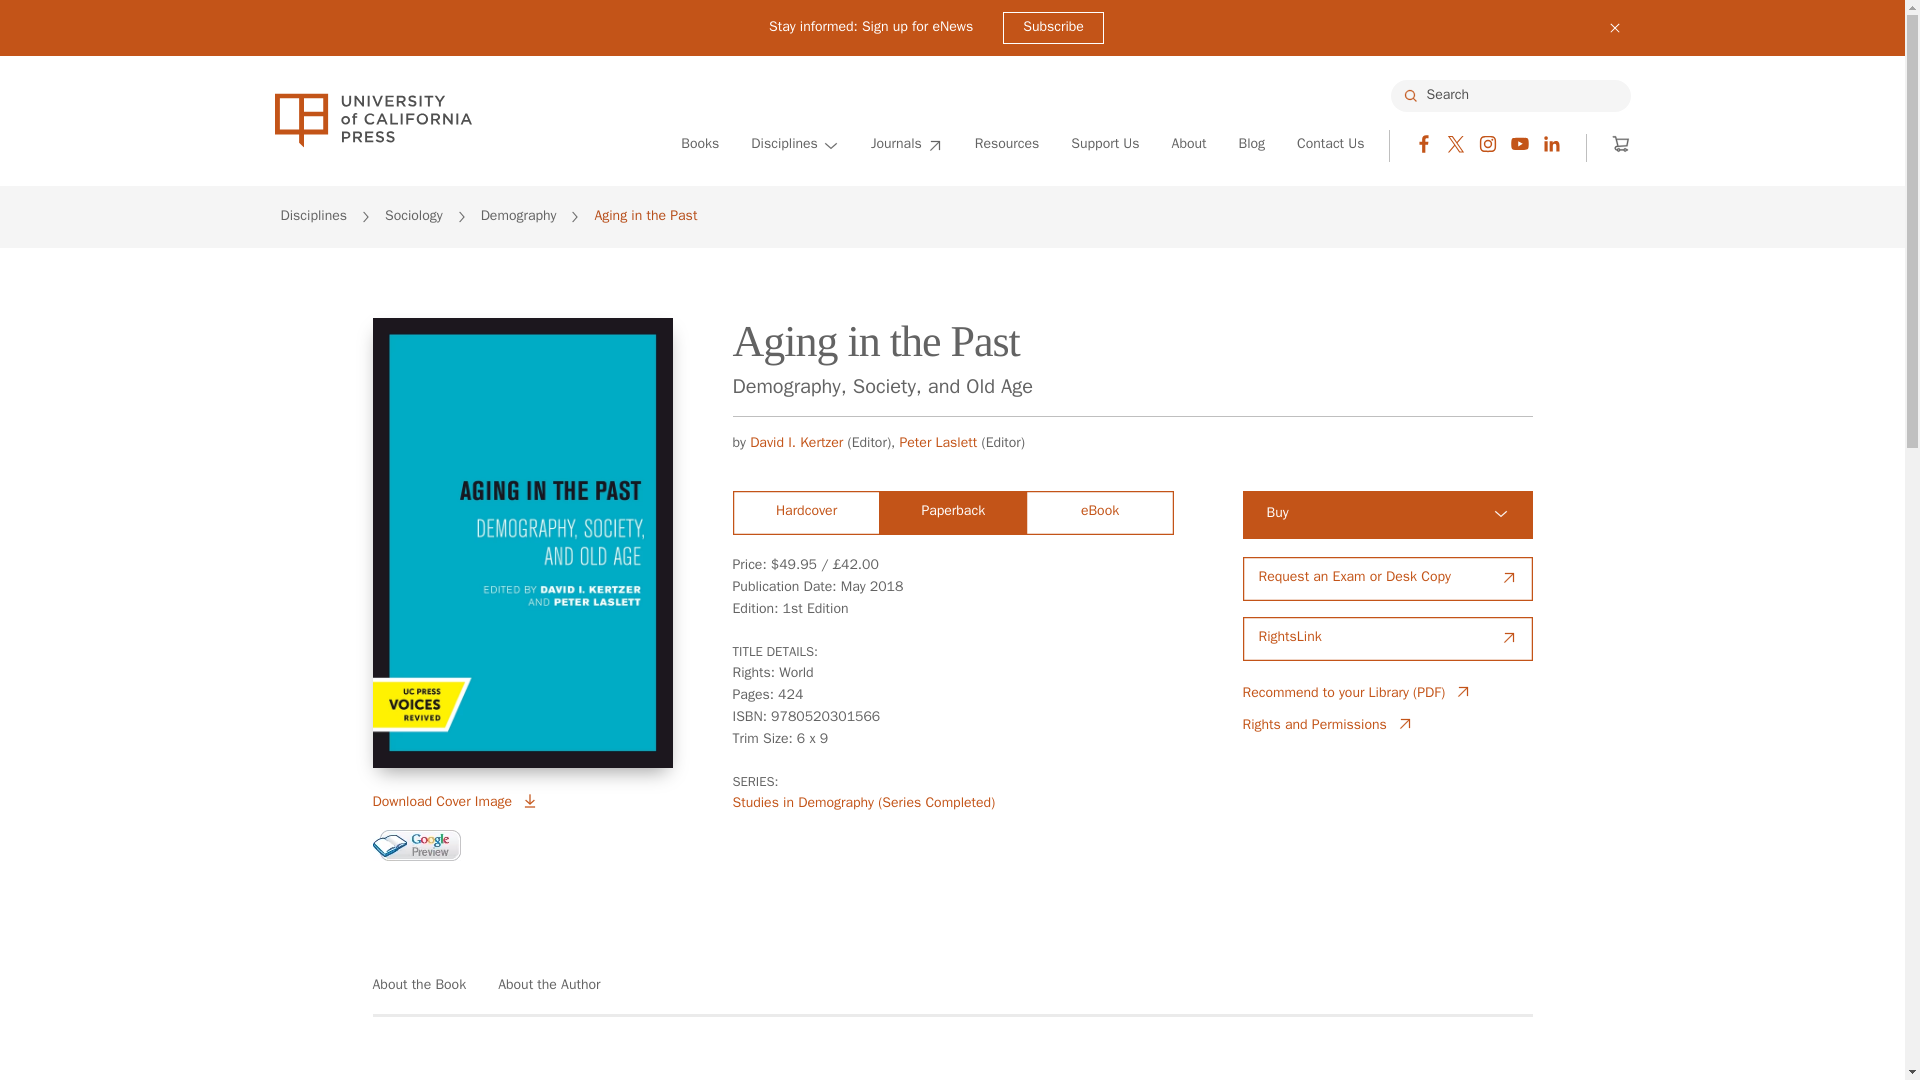  Describe the element at coordinates (1614, 28) in the screenshot. I see `Dismiss` at that location.